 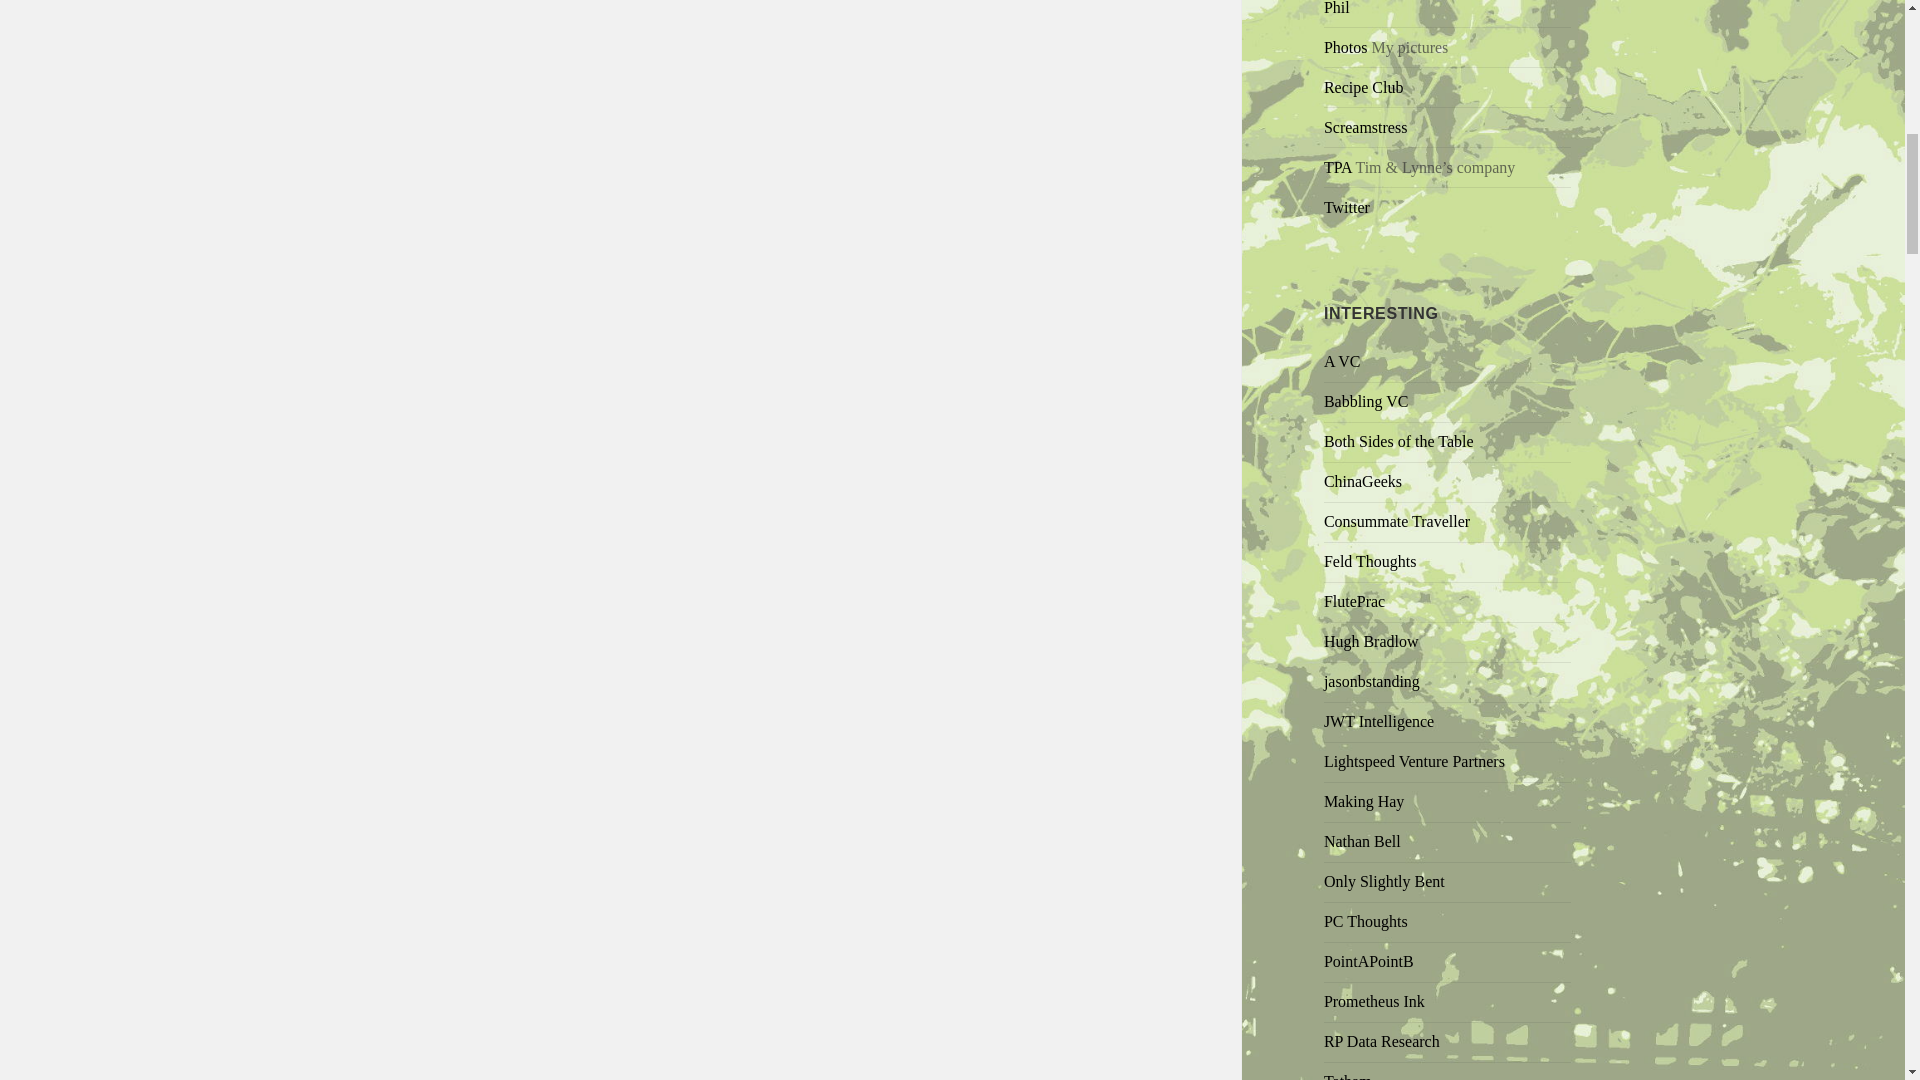 I want to click on Making Hay, so click(x=1364, y=801).